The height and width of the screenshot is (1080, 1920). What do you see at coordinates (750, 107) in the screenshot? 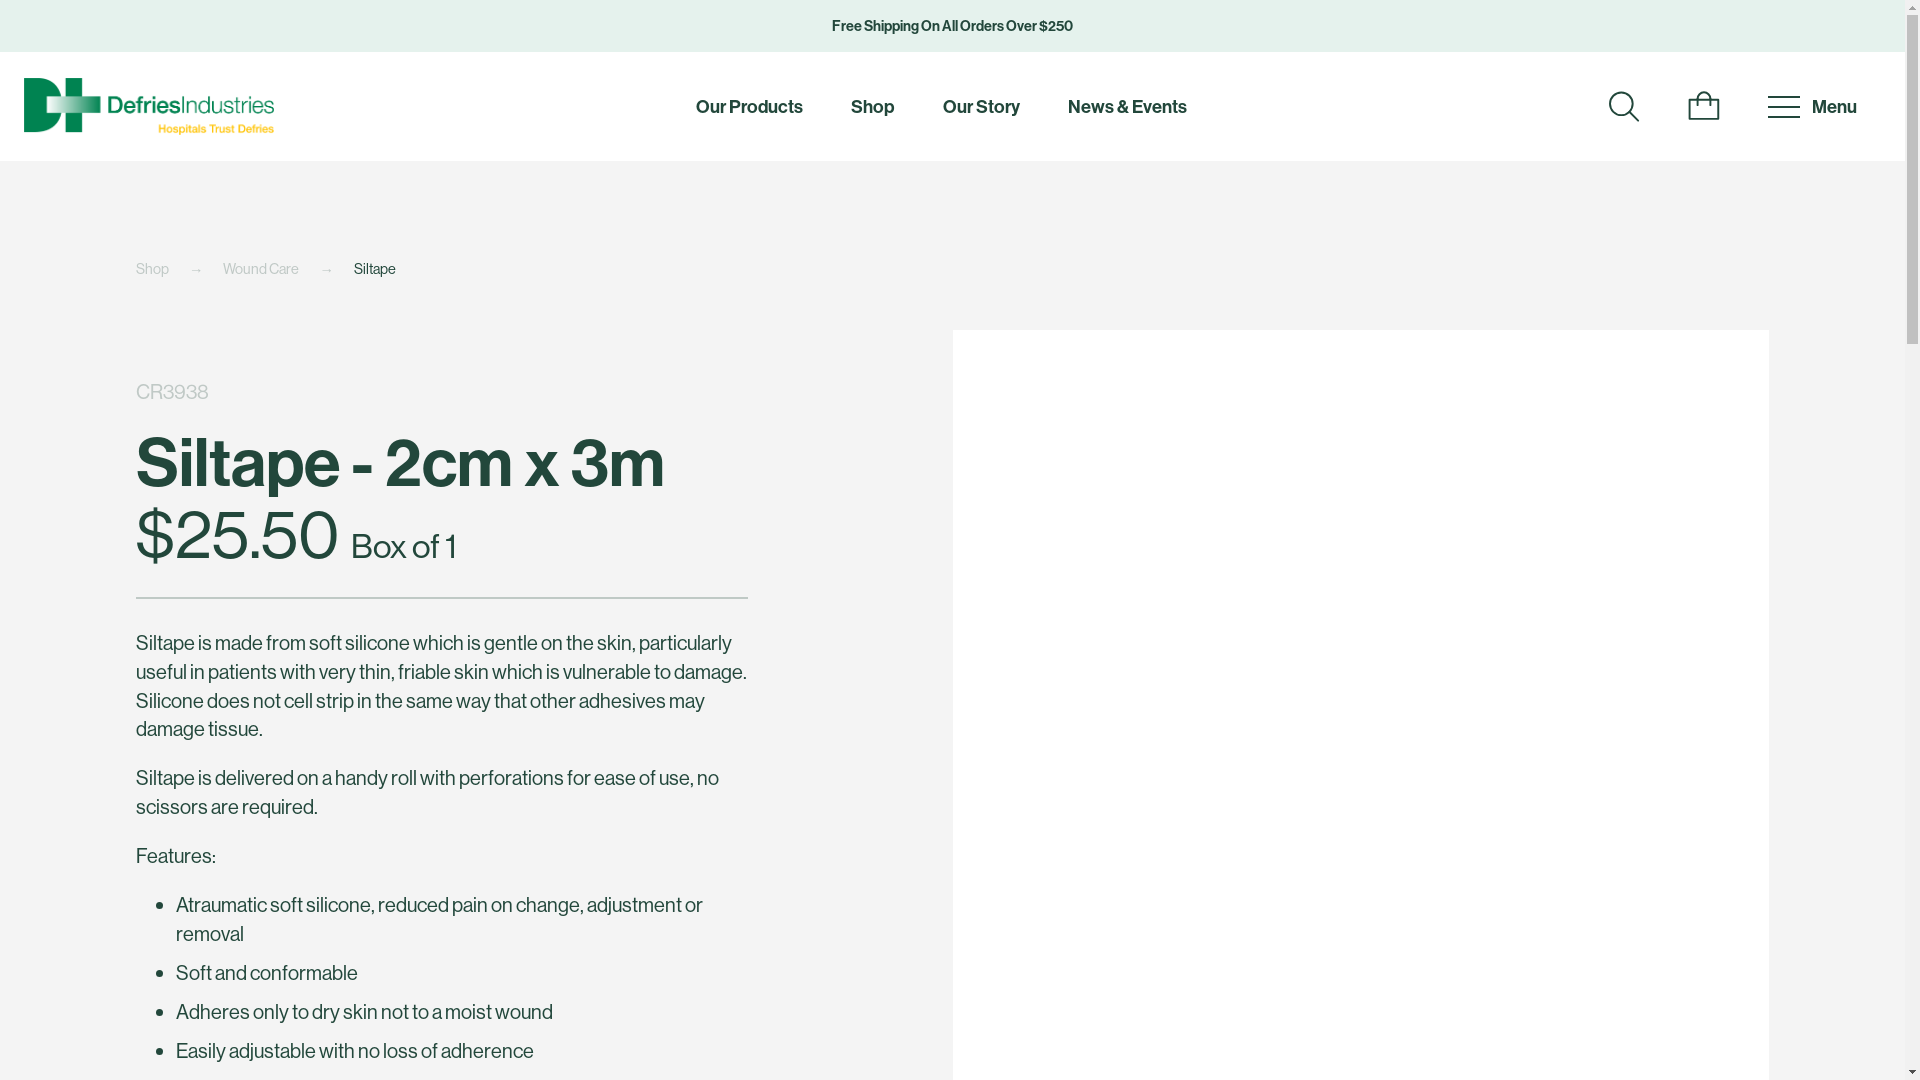
I see `Our Products` at bounding box center [750, 107].